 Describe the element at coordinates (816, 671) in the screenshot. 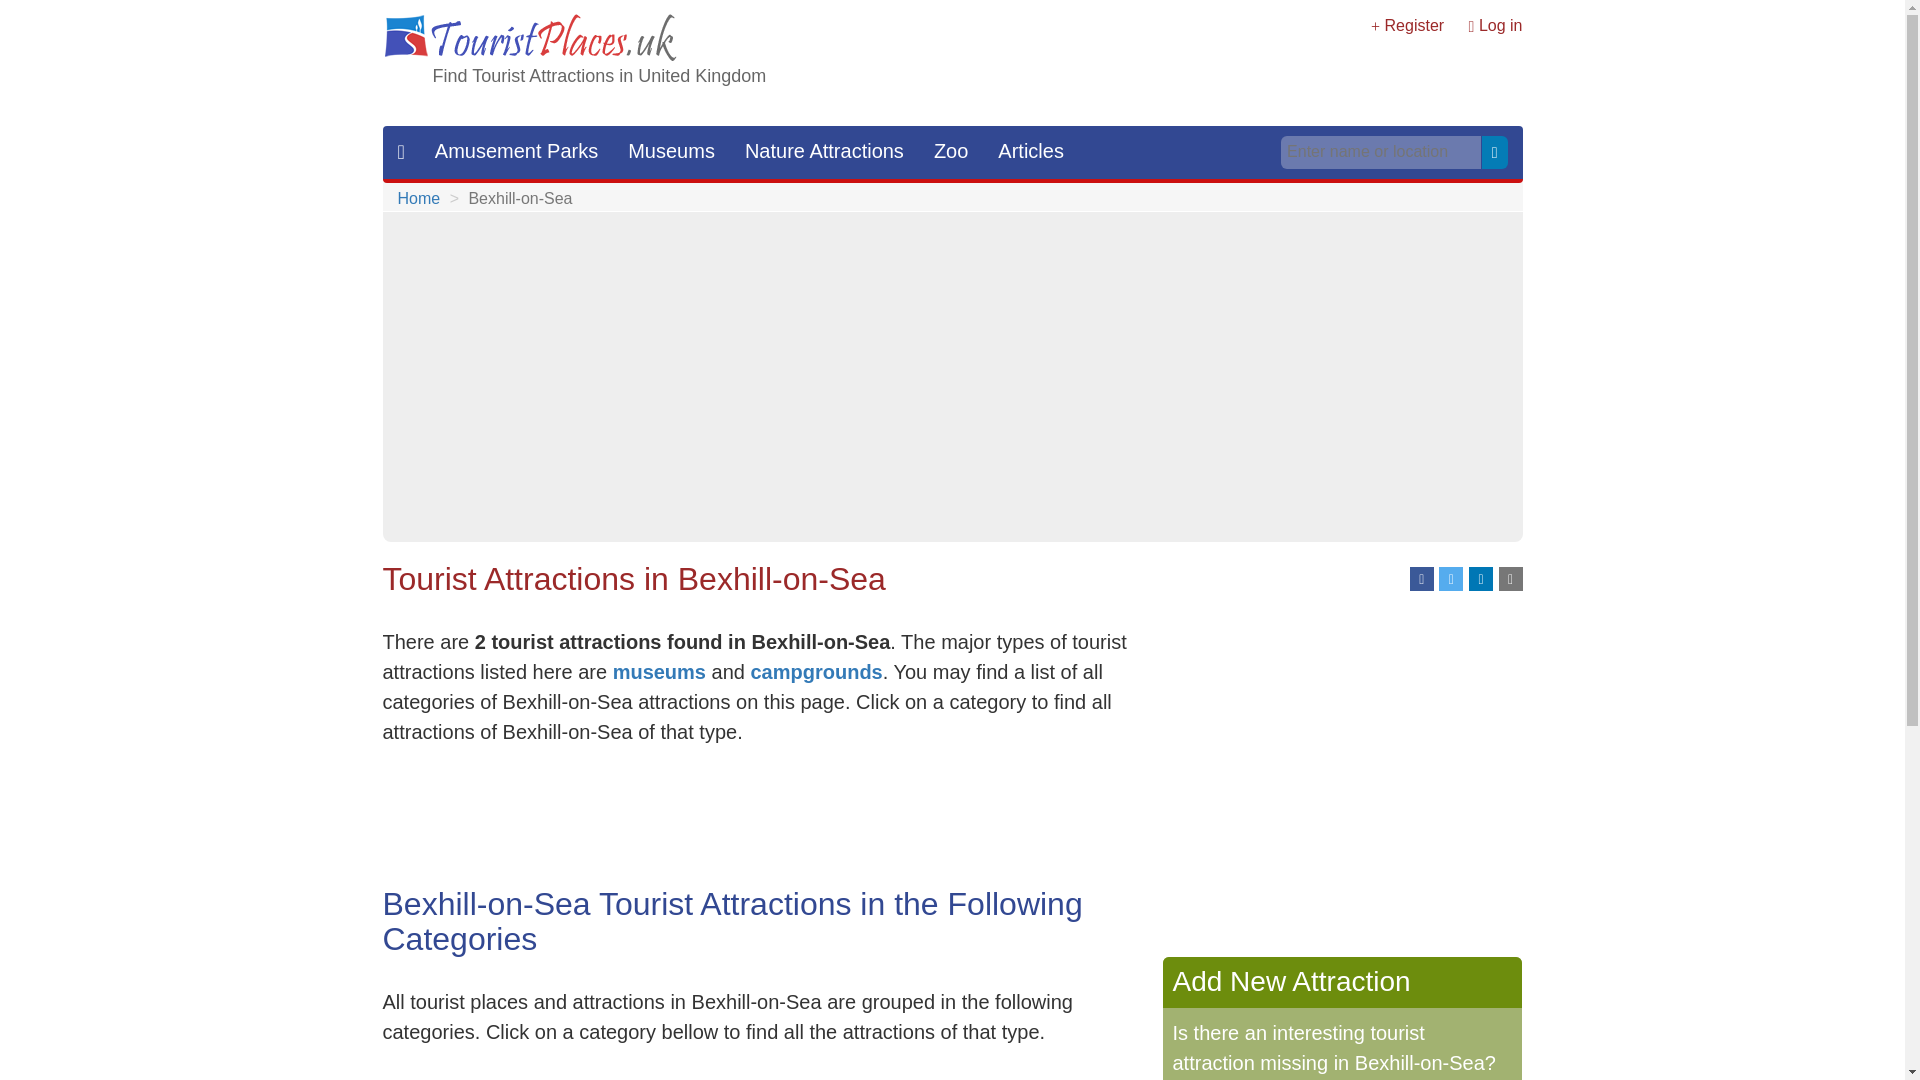

I see `campgrounds` at that location.